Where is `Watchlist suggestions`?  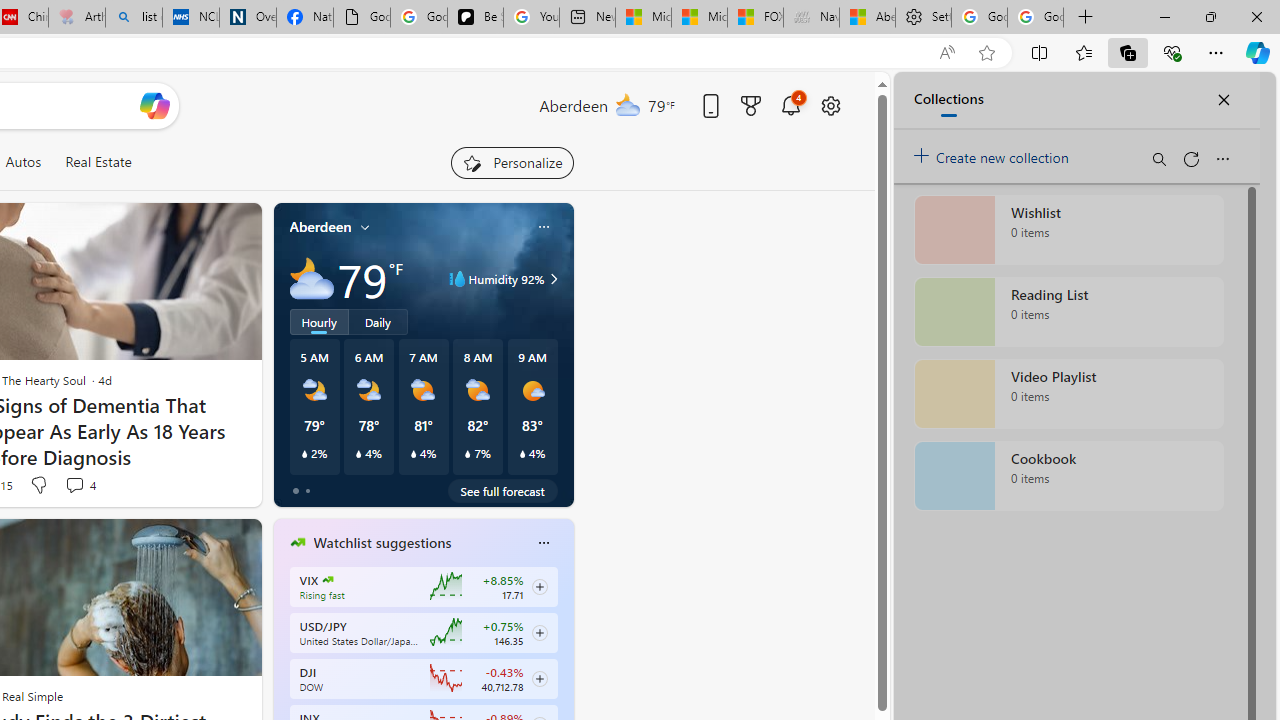 Watchlist suggestions is located at coordinates (382, 543).